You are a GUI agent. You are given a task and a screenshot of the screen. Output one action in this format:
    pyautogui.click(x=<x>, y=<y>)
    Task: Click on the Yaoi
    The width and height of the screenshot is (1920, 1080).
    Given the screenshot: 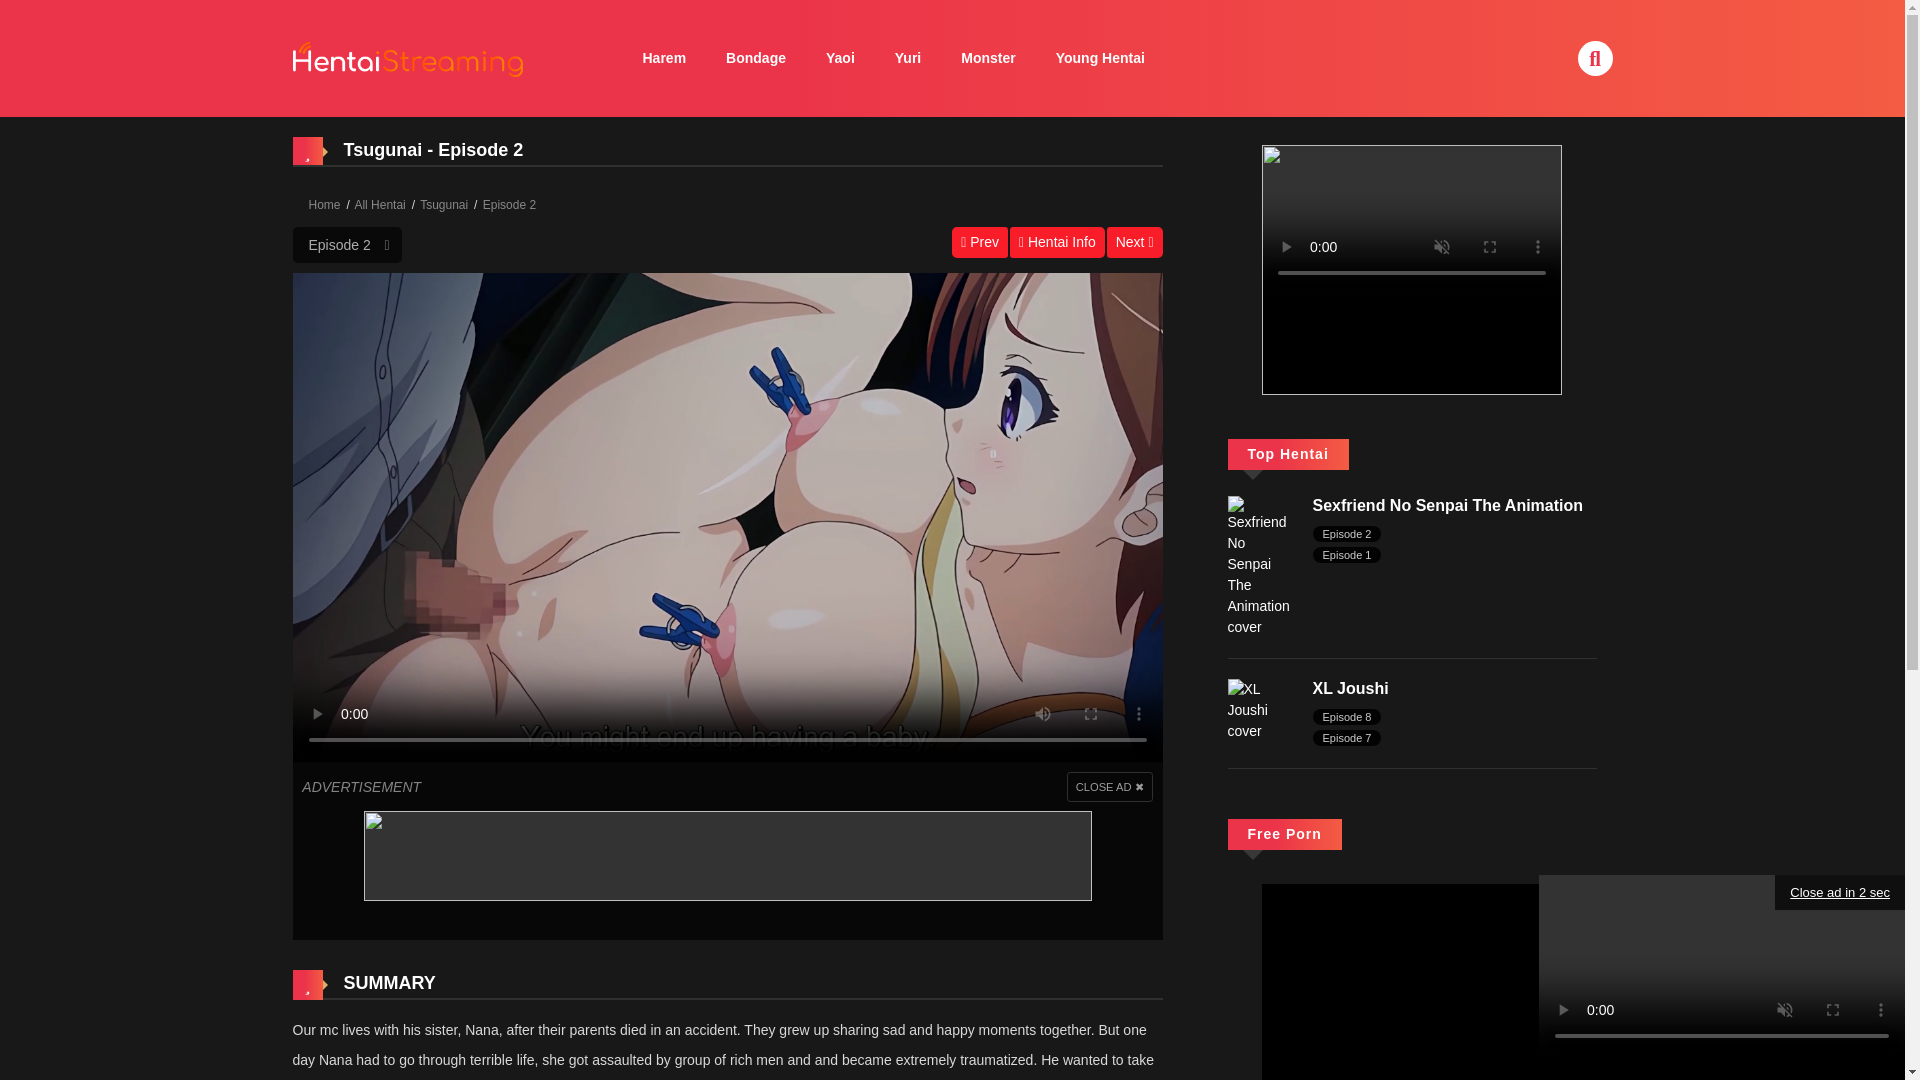 What is the action you would take?
    pyautogui.click(x=840, y=58)
    